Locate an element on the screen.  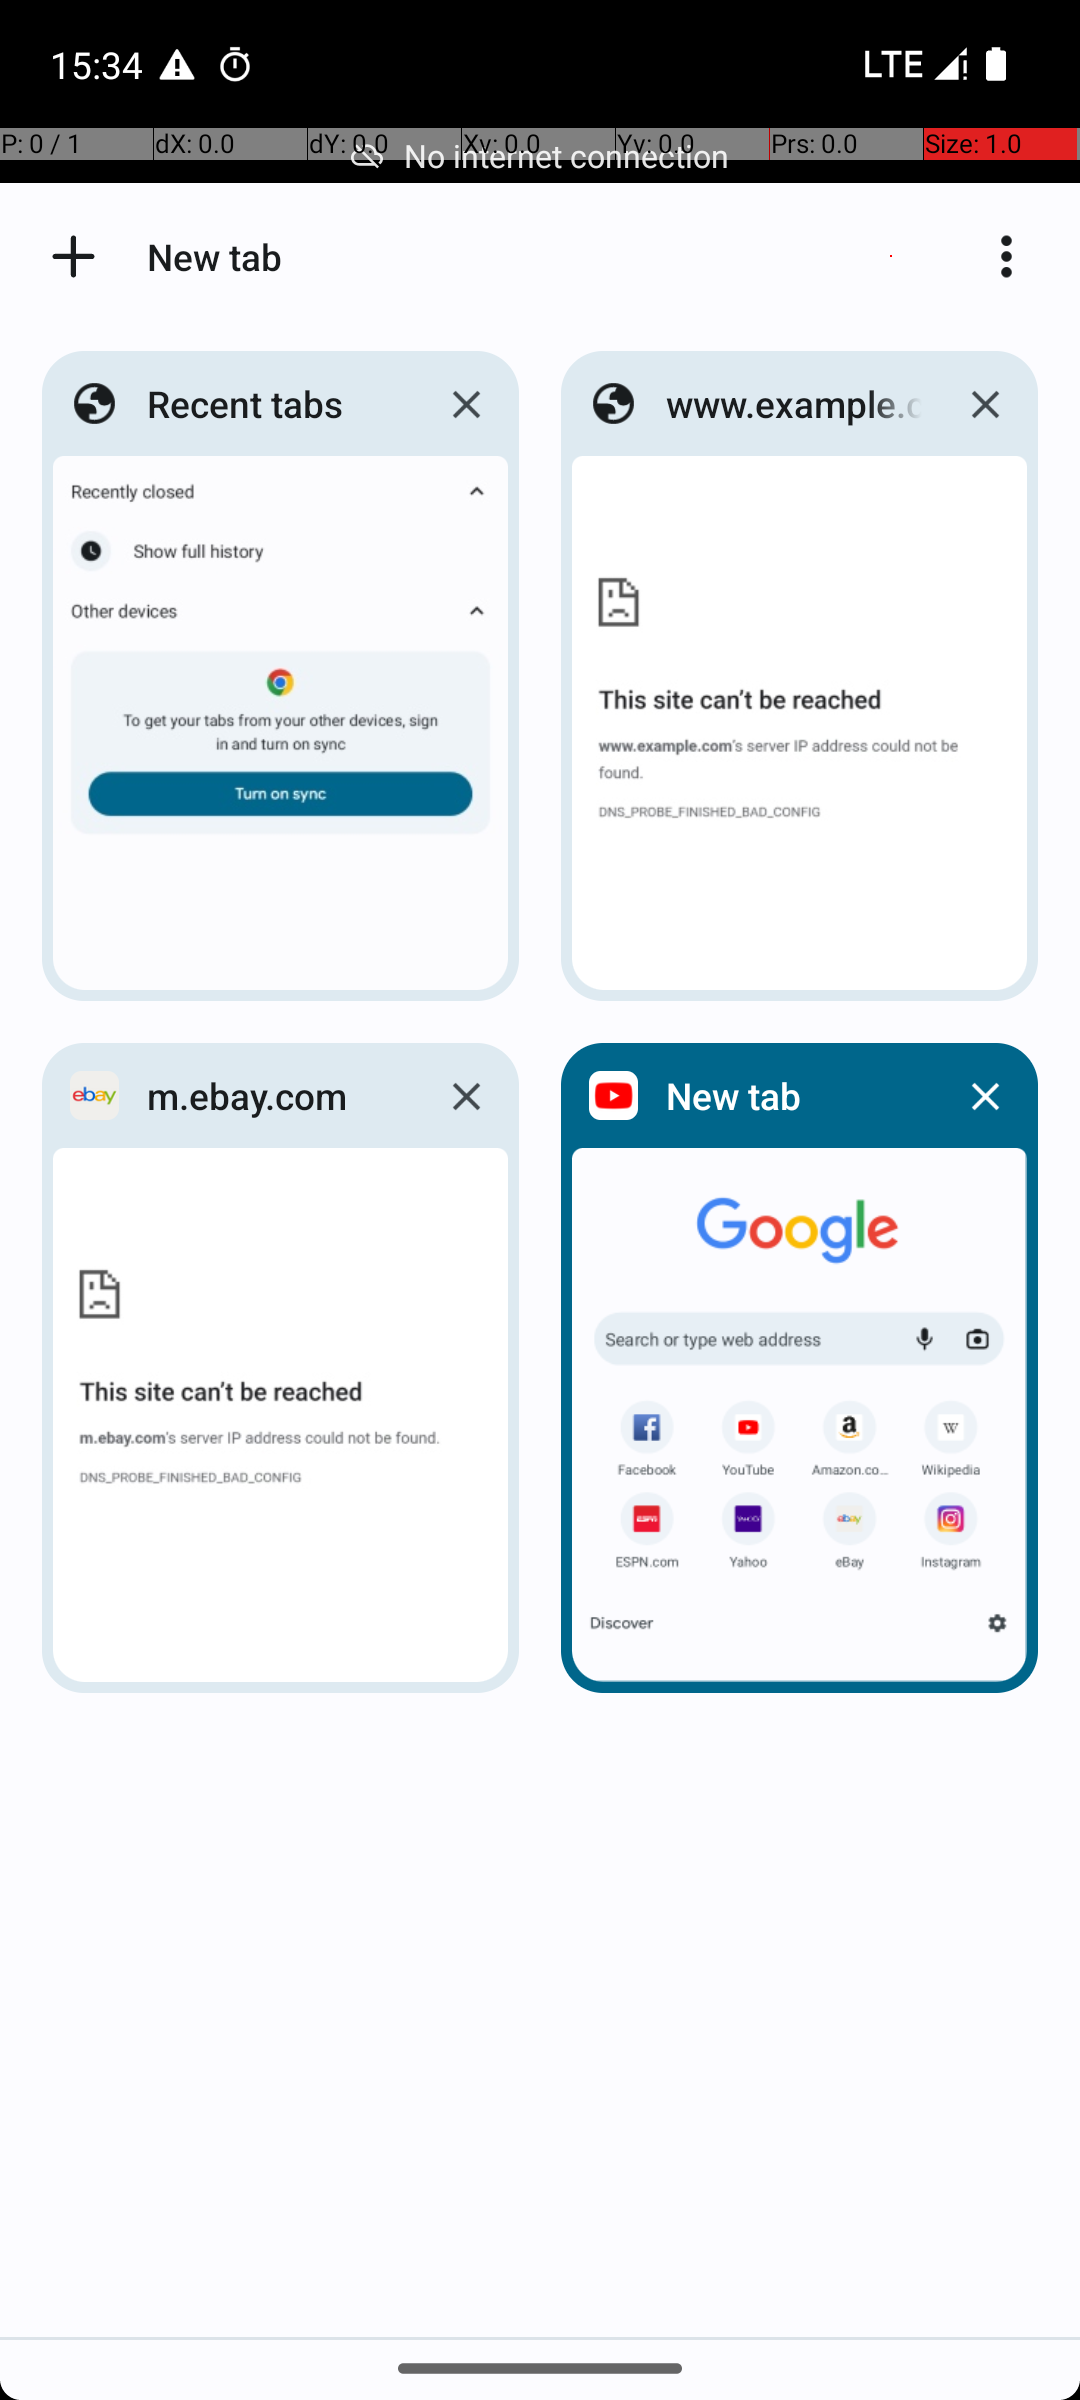
m.ebay.com is located at coordinates (275, 1096).